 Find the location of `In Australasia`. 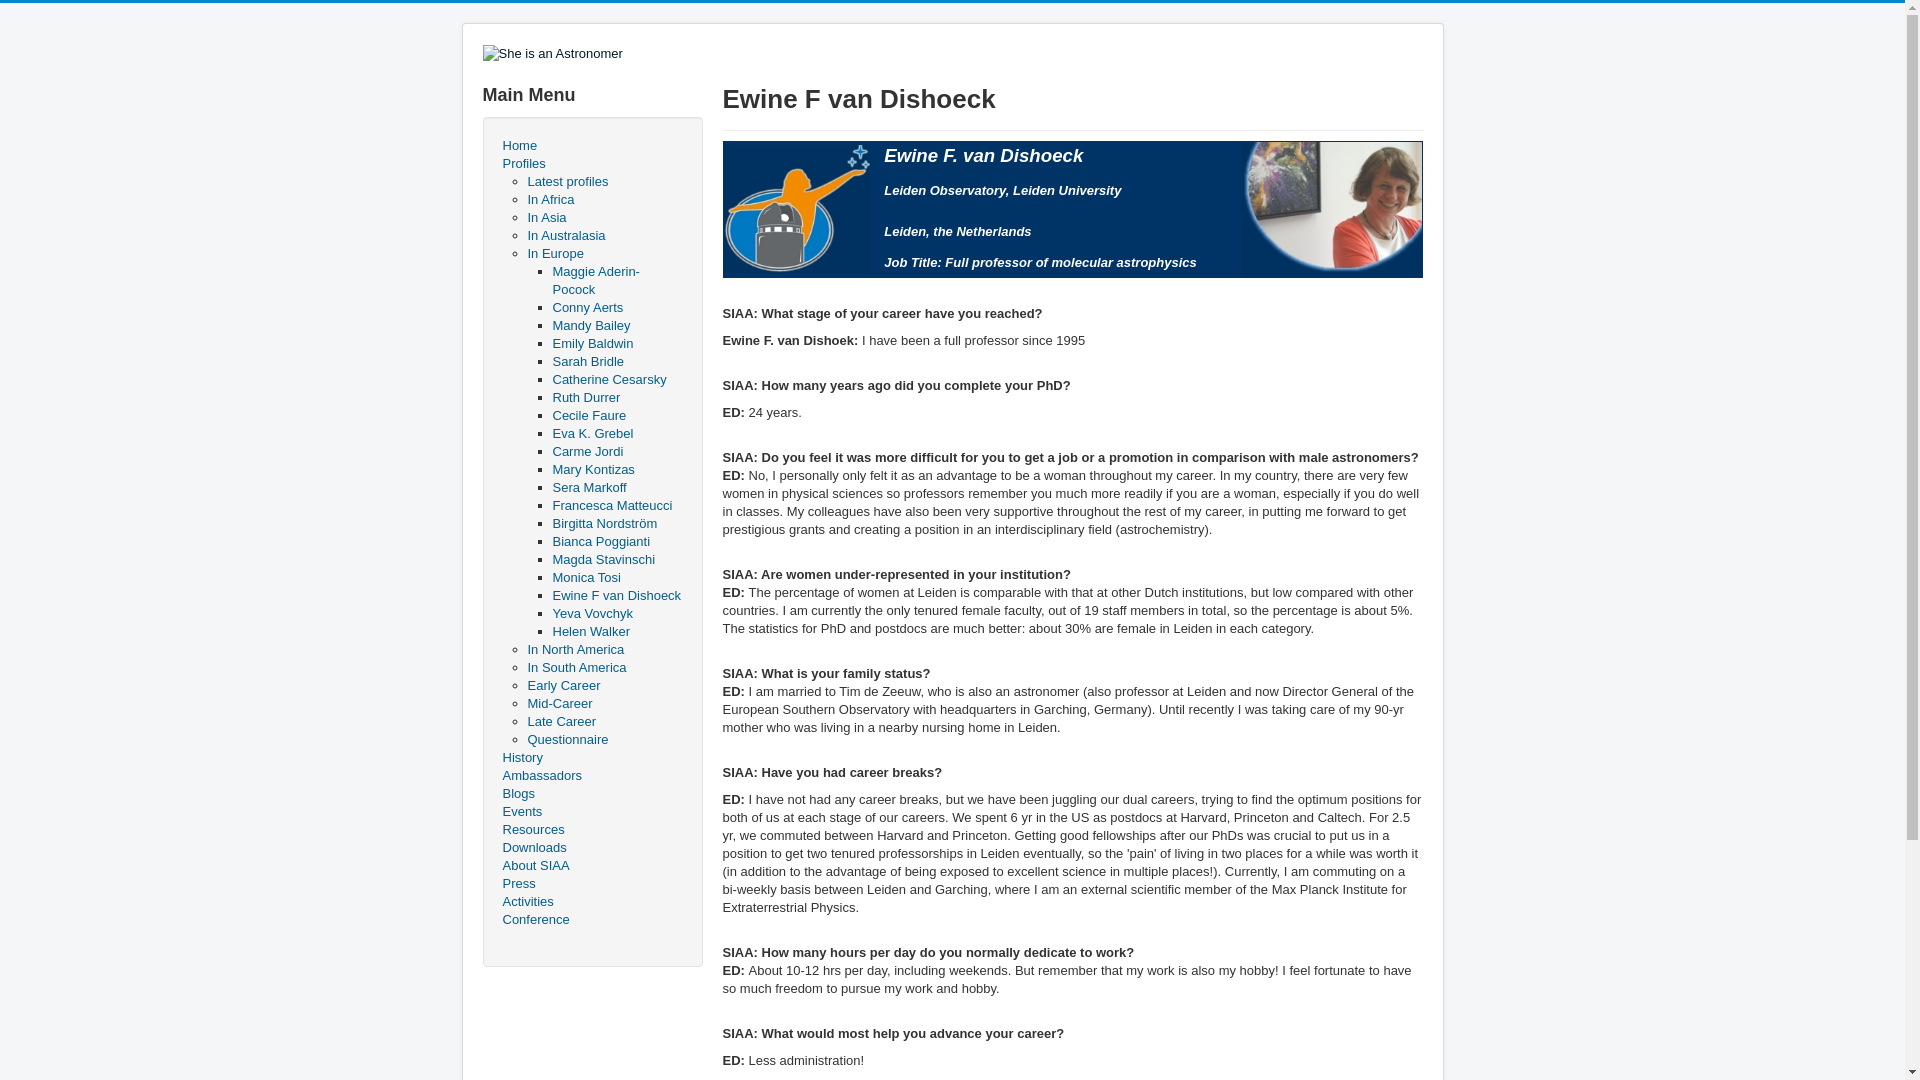

In Australasia is located at coordinates (567, 235).